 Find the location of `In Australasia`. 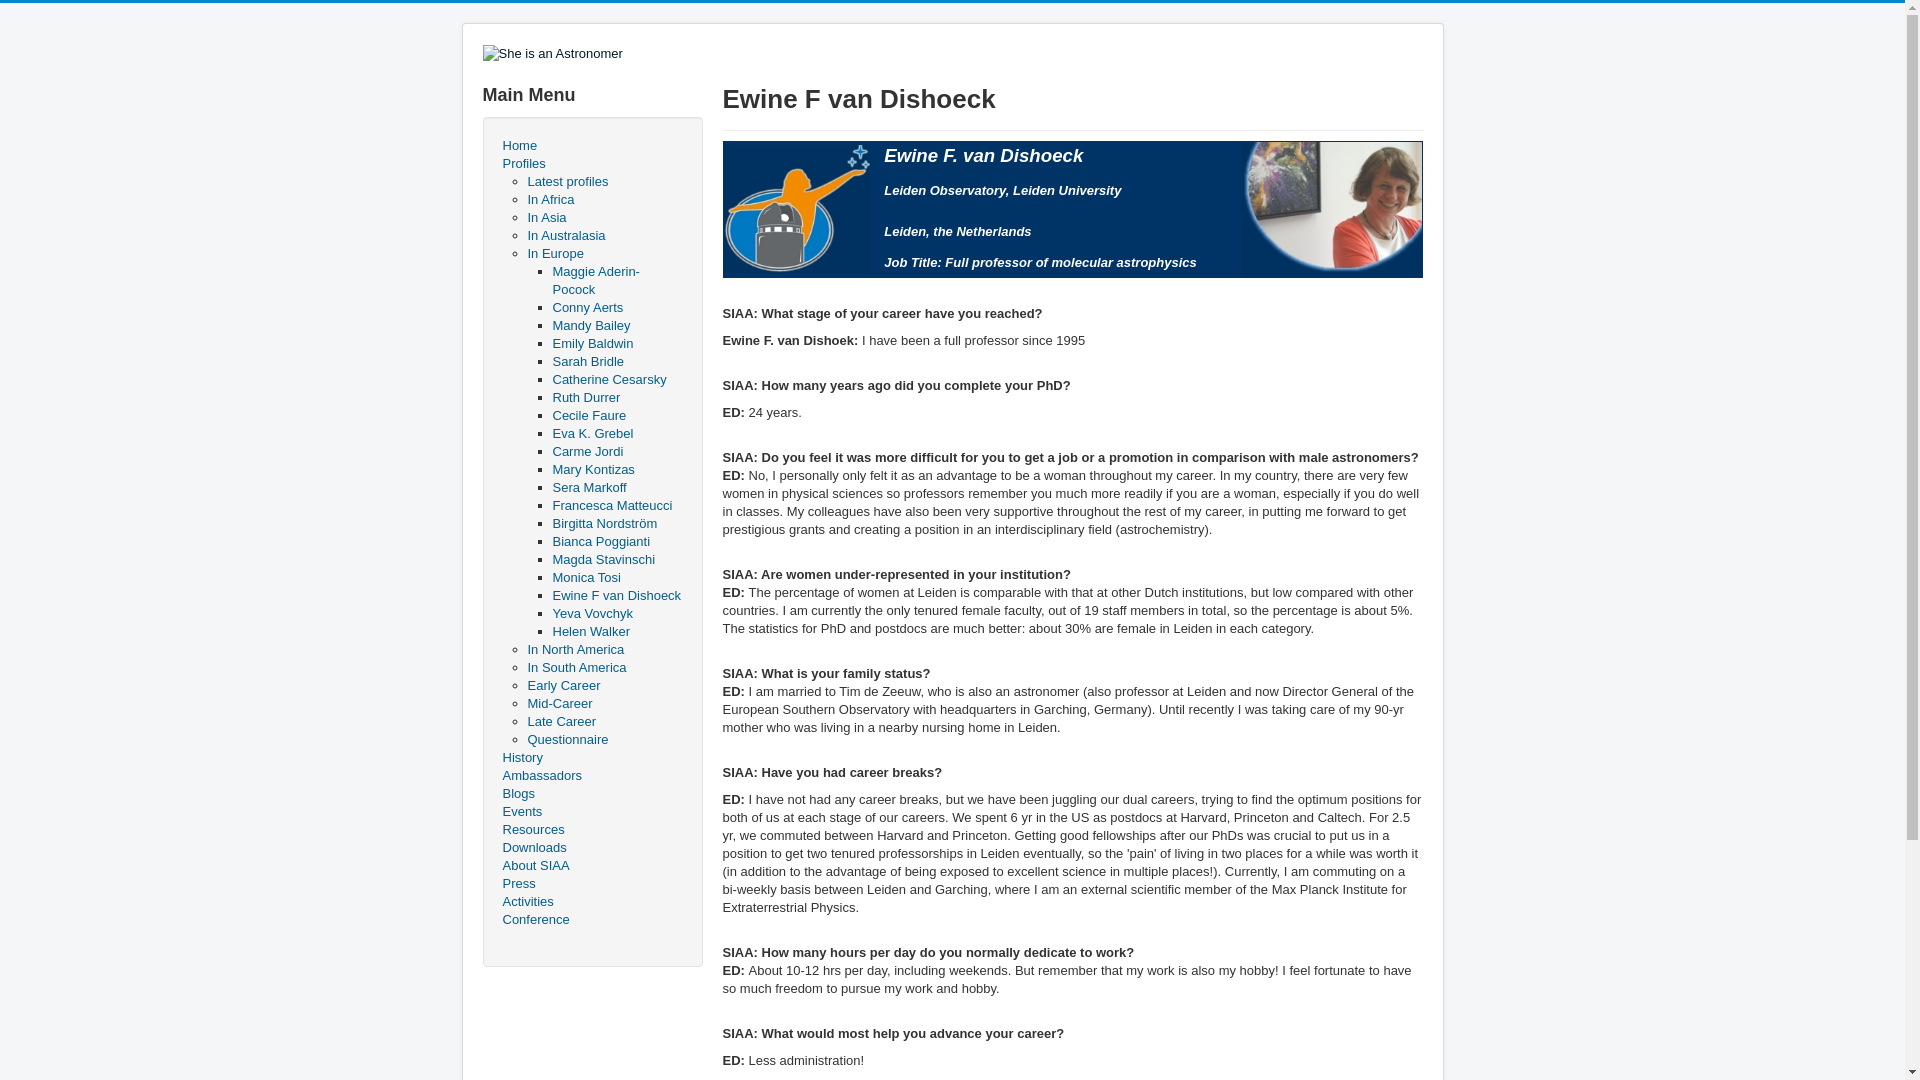

In Australasia is located at coordinates (567, 235).